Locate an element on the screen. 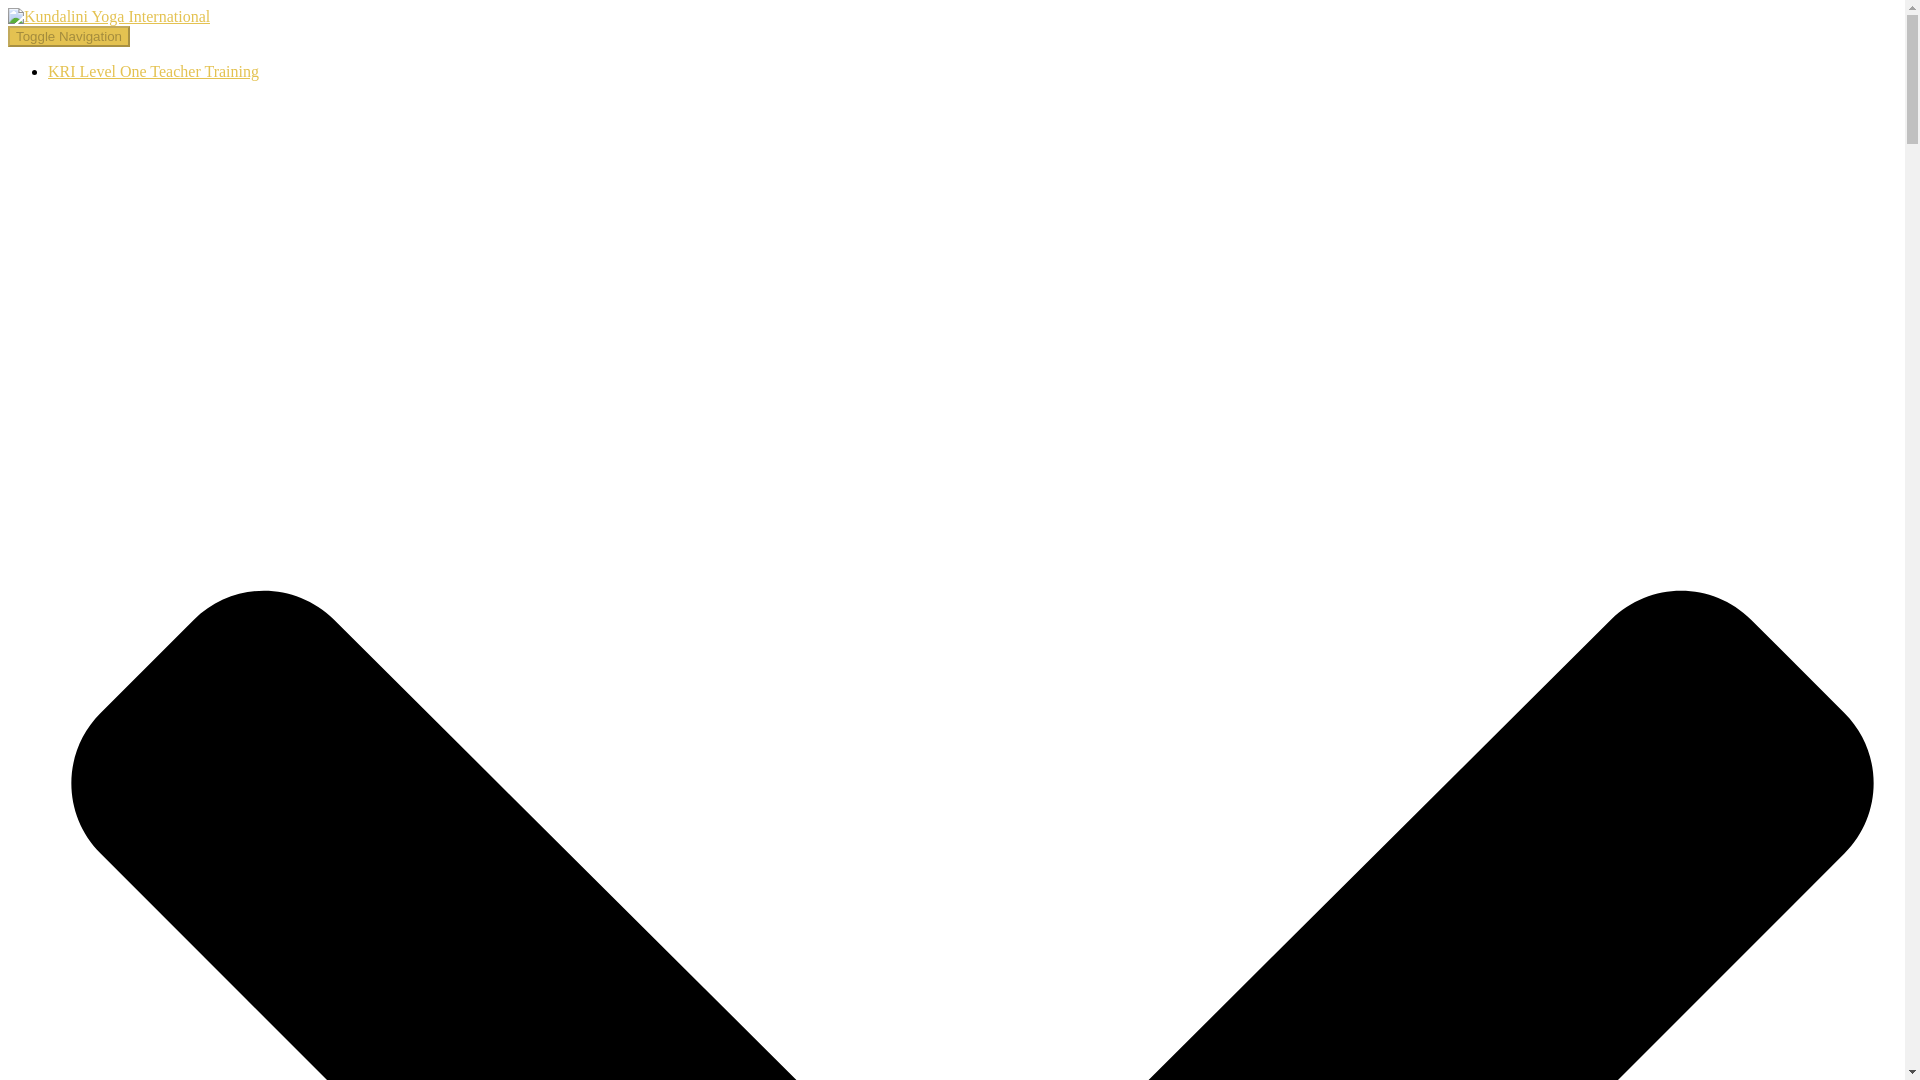  Toggle Navigation is located at coordinates (68, 36).